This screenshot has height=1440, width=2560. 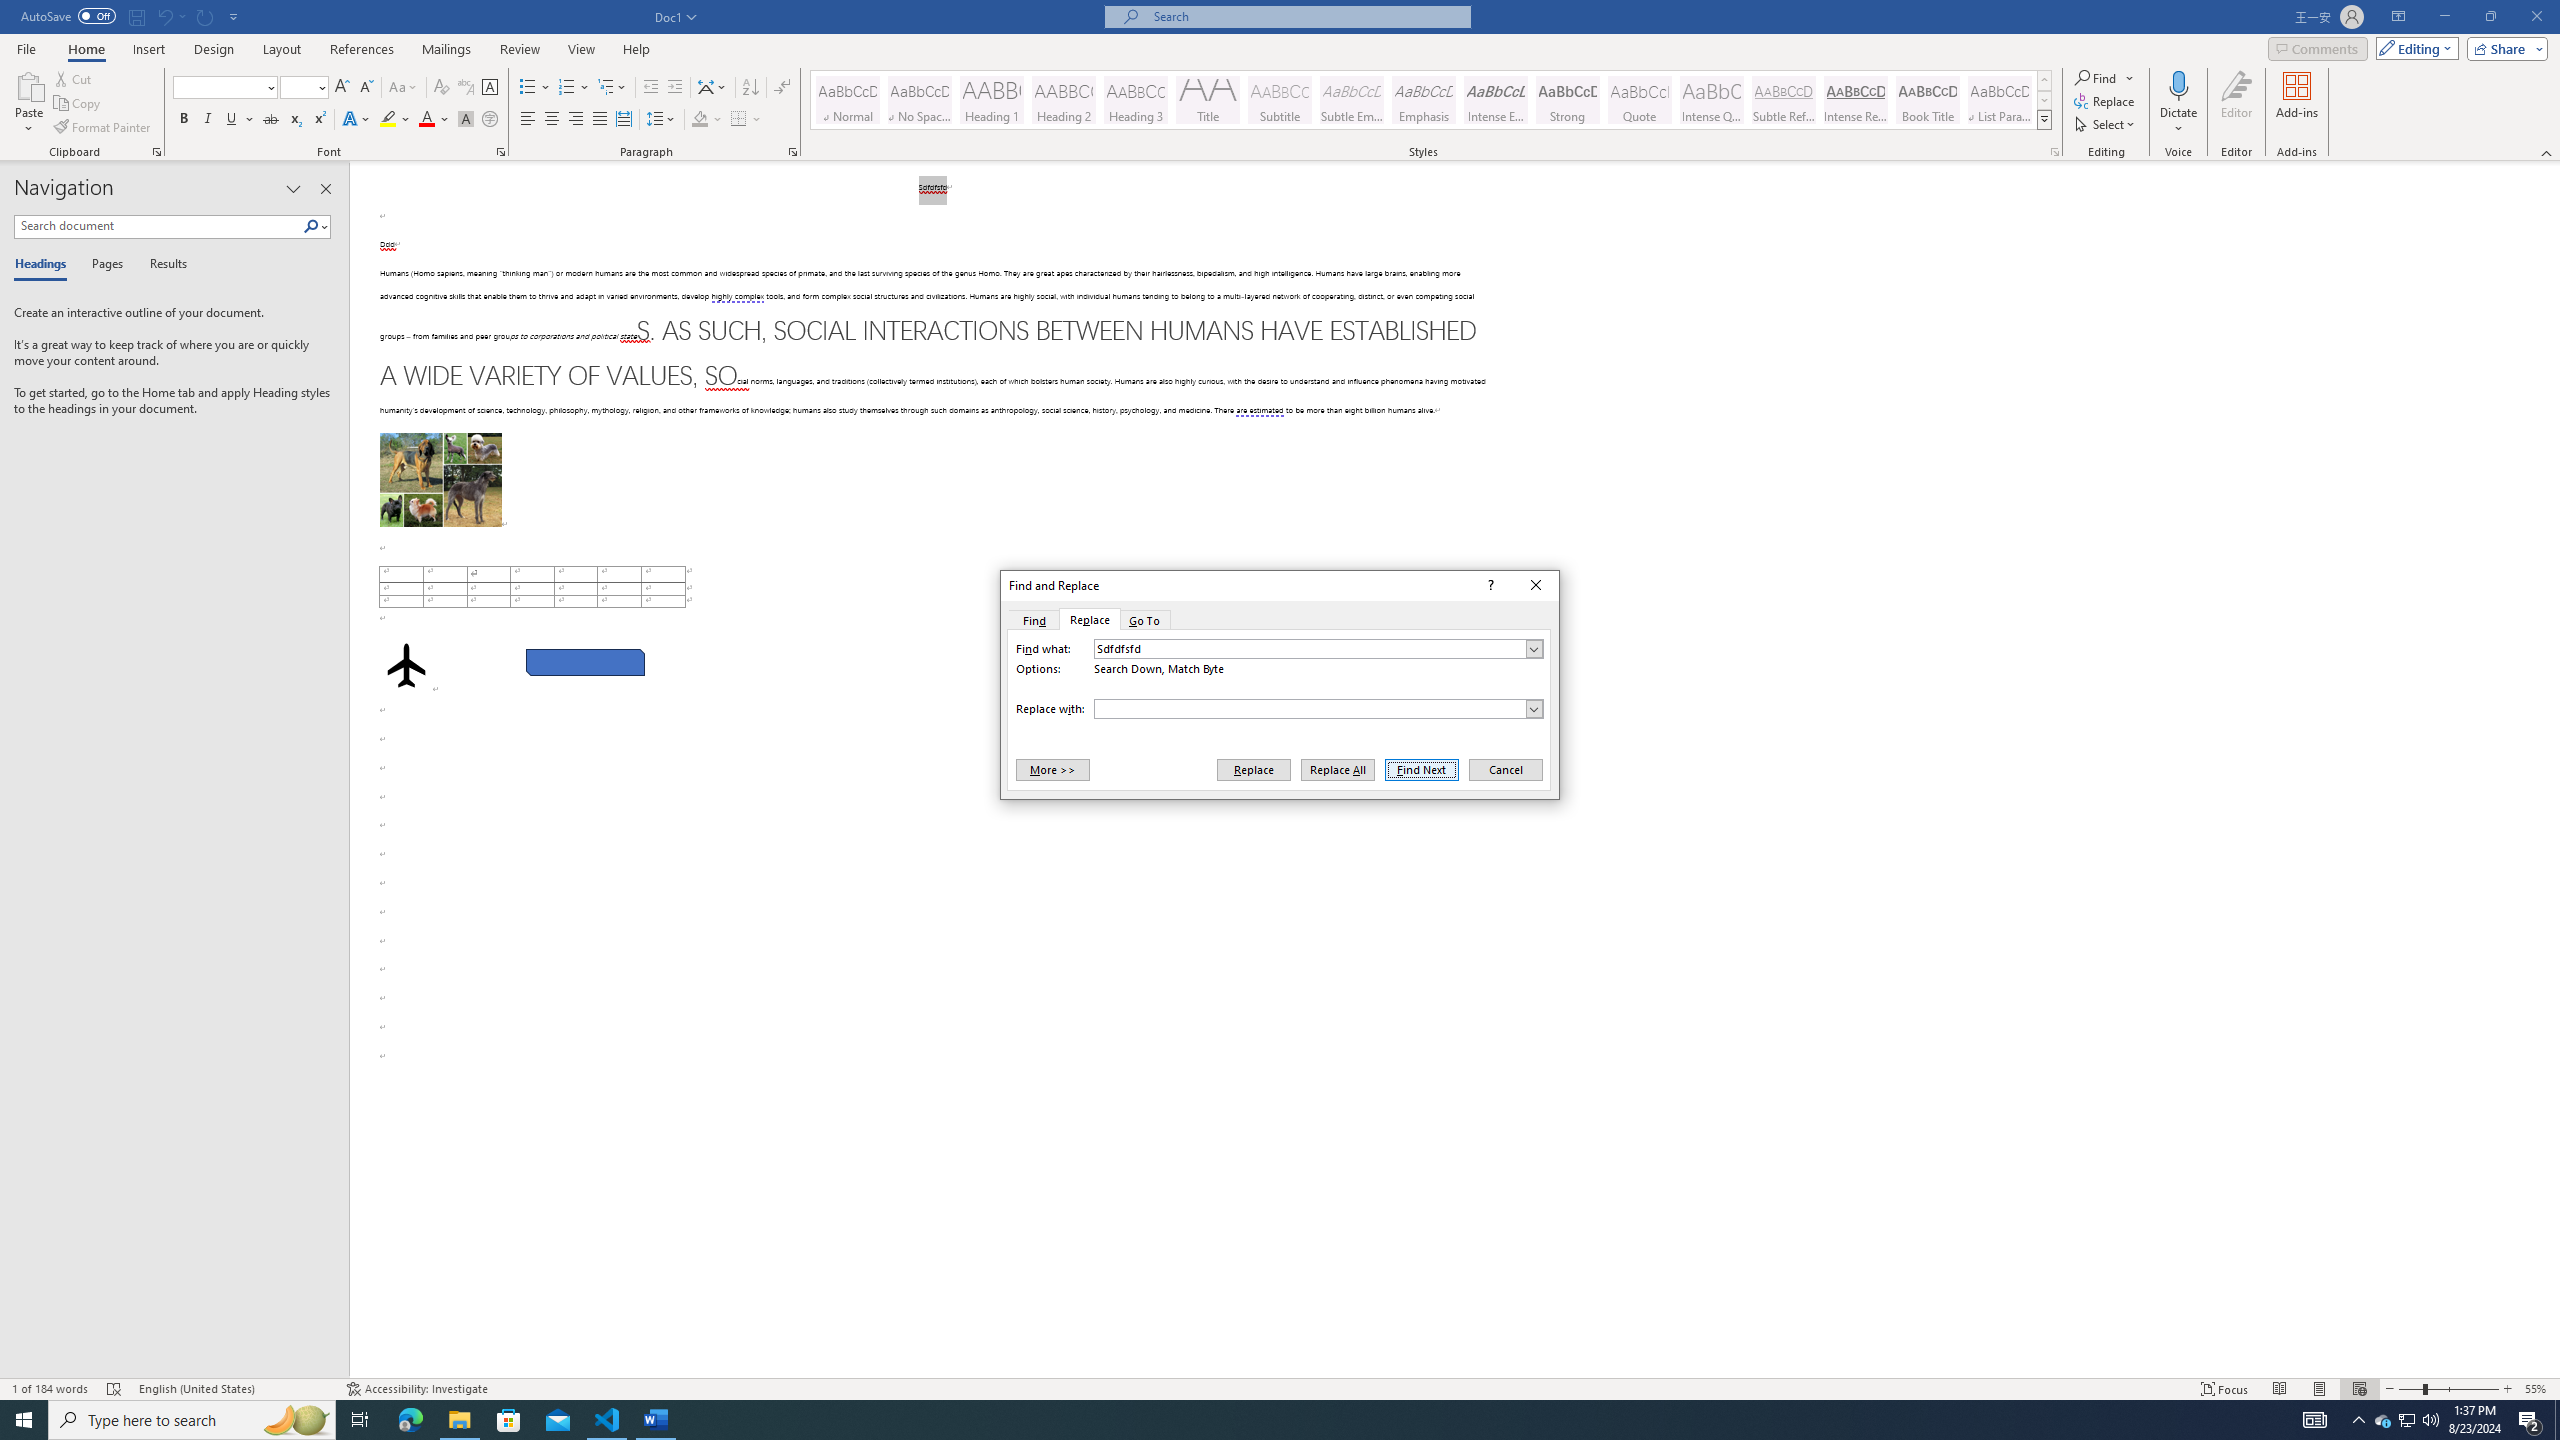 I want to click on Font, so click(x=226, y=88).